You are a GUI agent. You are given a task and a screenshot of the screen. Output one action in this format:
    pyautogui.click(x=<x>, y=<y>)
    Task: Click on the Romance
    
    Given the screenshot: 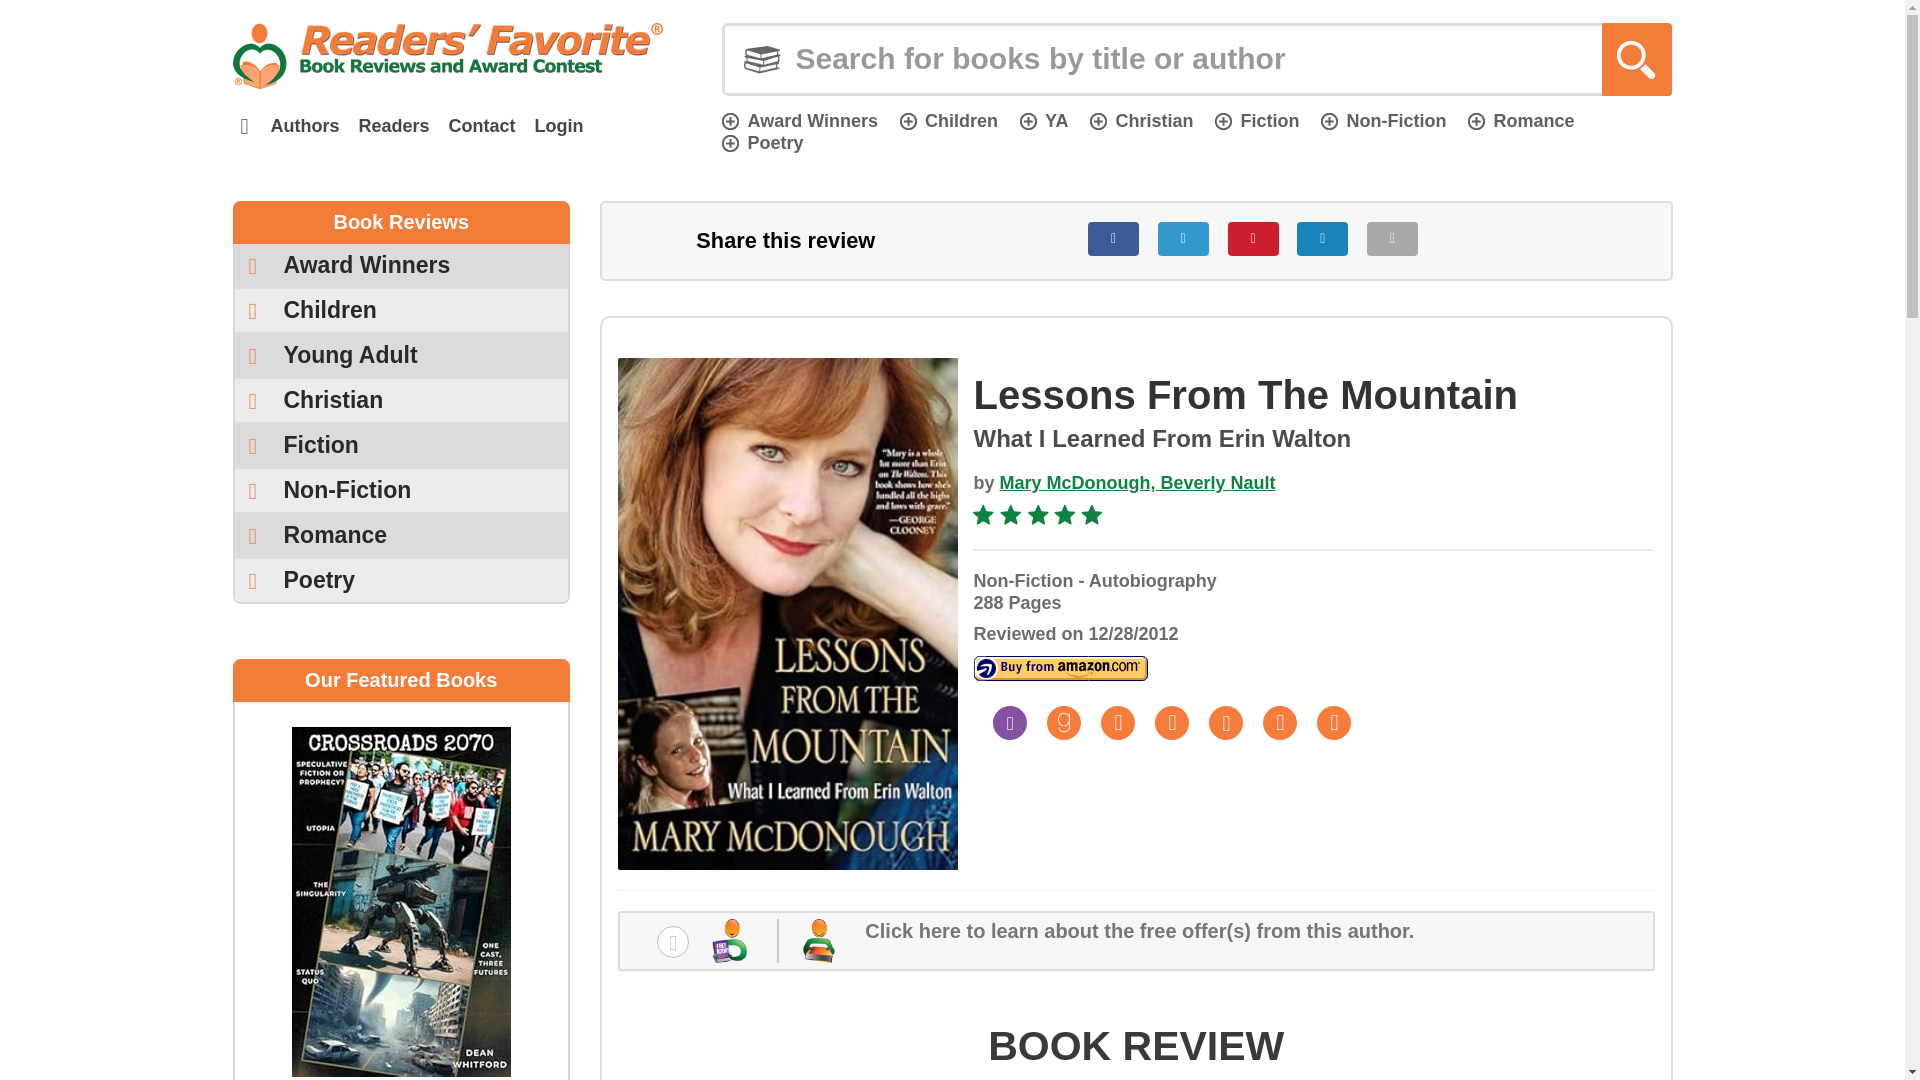 What is the action you would take?
    pyautogui.click(x=1521, y=120)
    